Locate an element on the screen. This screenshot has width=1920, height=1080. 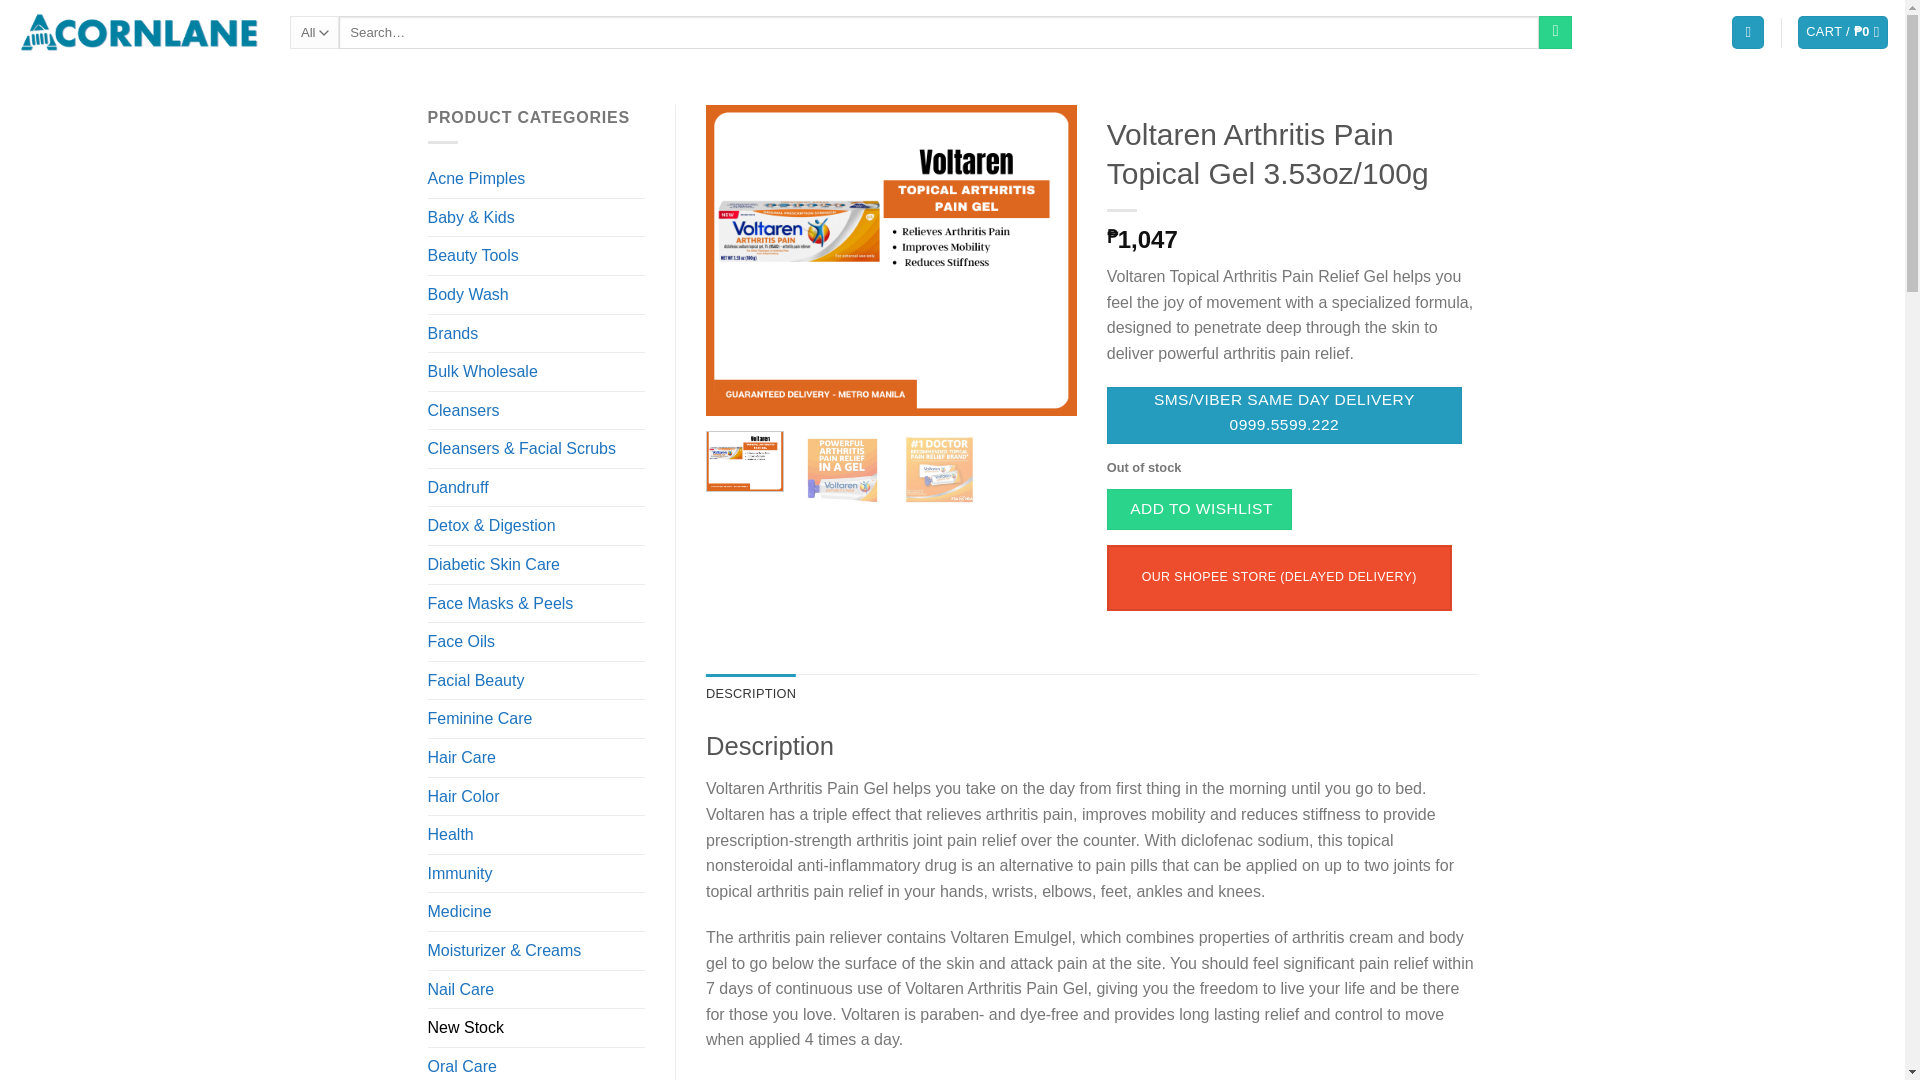
Nail Care is located at coordinates (536, 989).